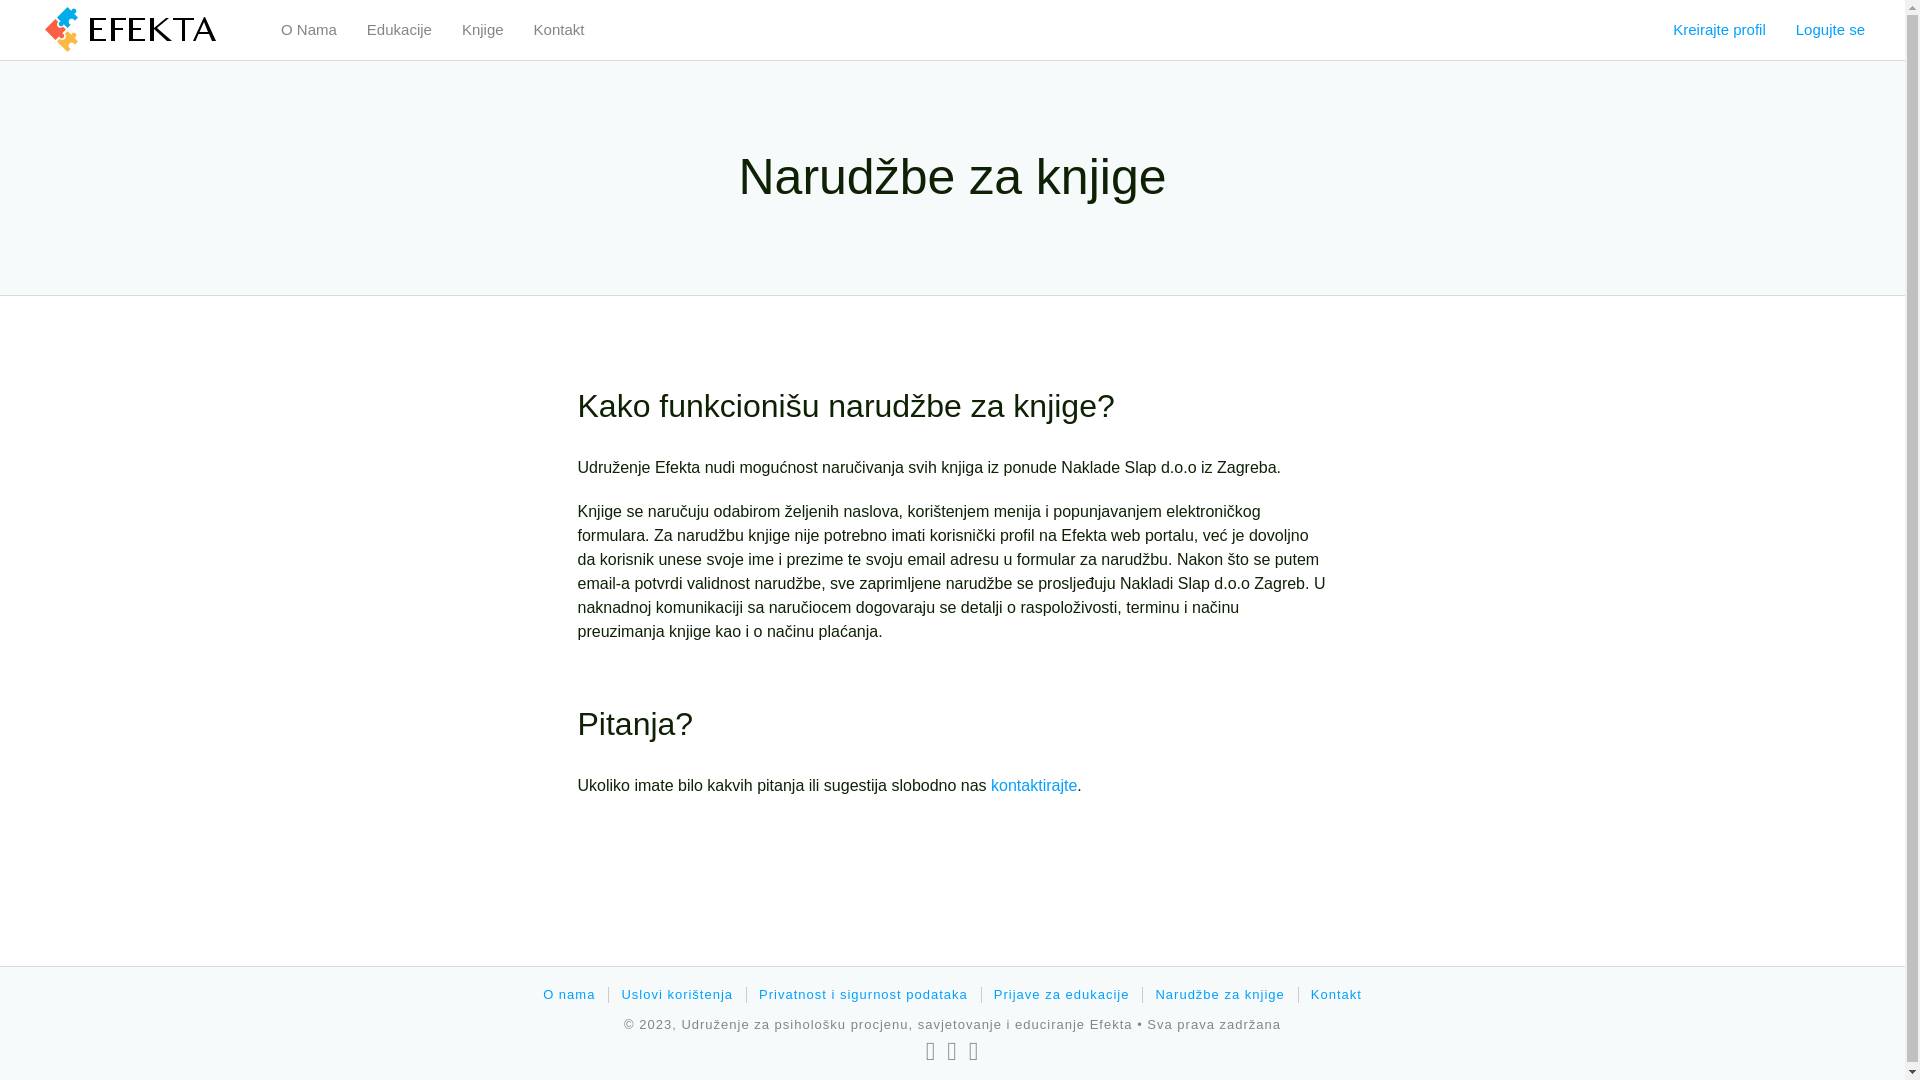 This screenshot has width=1920, height=1080. What do you see at coordinates (1062, 994) in the screenshot?
I see `Prijave za edukacije` at bounding box center [1062, 994].